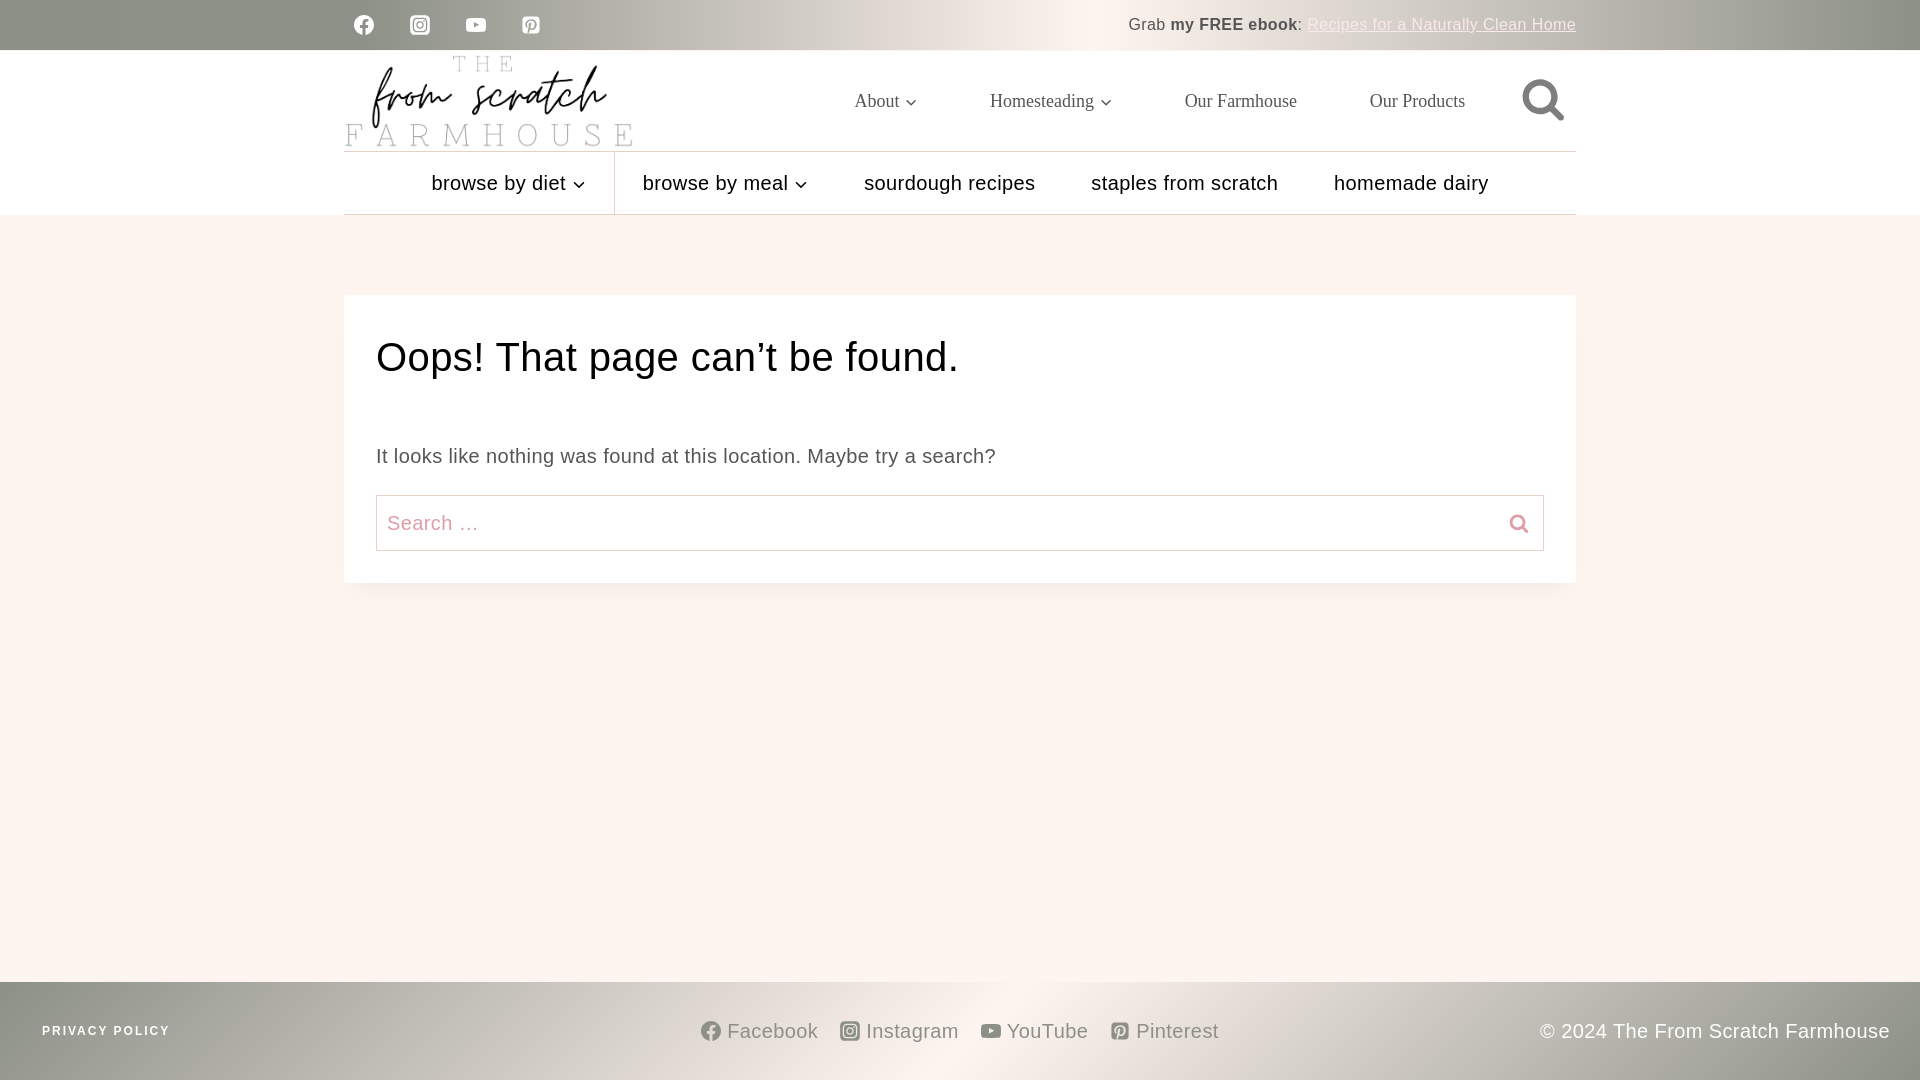 The image size is (1920, 1080). I want to click on Our Products, so click(1416, 100).